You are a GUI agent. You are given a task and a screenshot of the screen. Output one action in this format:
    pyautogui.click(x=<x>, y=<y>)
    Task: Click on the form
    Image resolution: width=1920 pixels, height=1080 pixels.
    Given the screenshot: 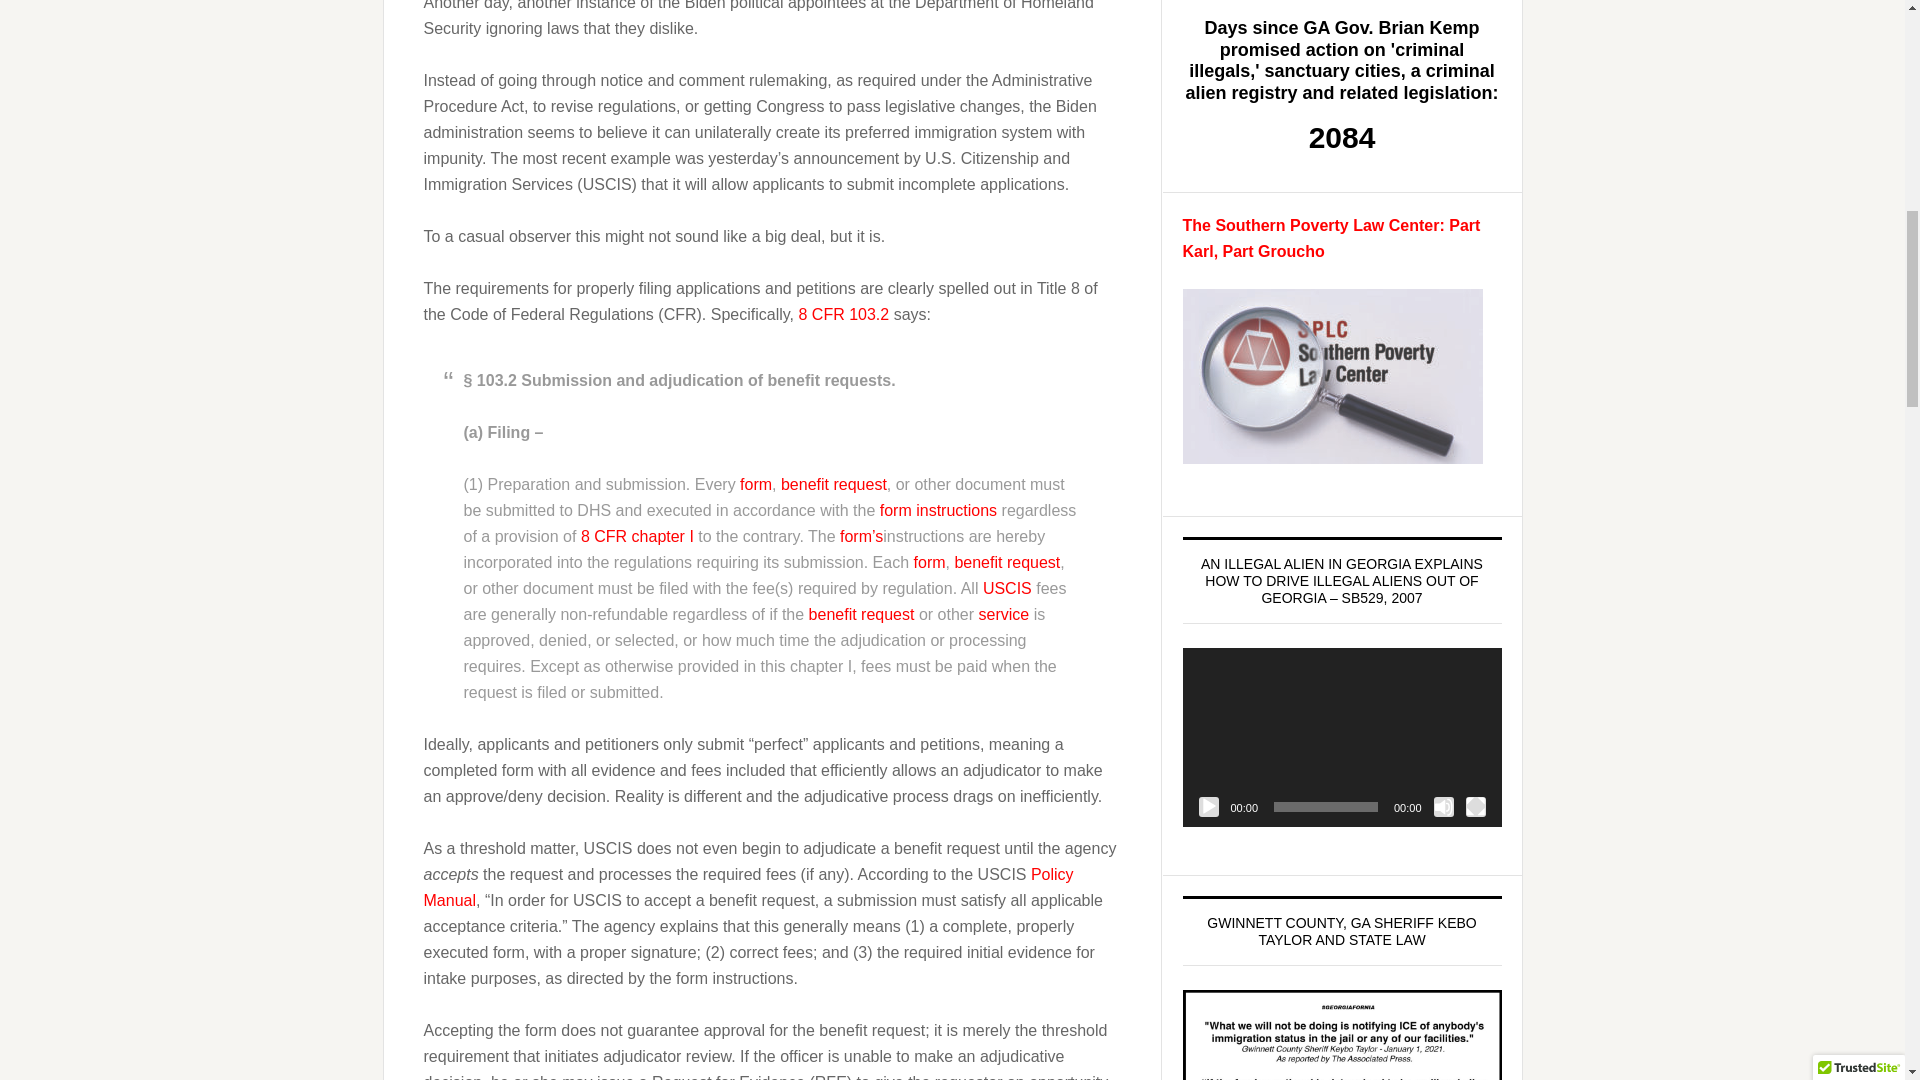 What is the action you would take?
    pyautogui.click(x=755, y=484)
    